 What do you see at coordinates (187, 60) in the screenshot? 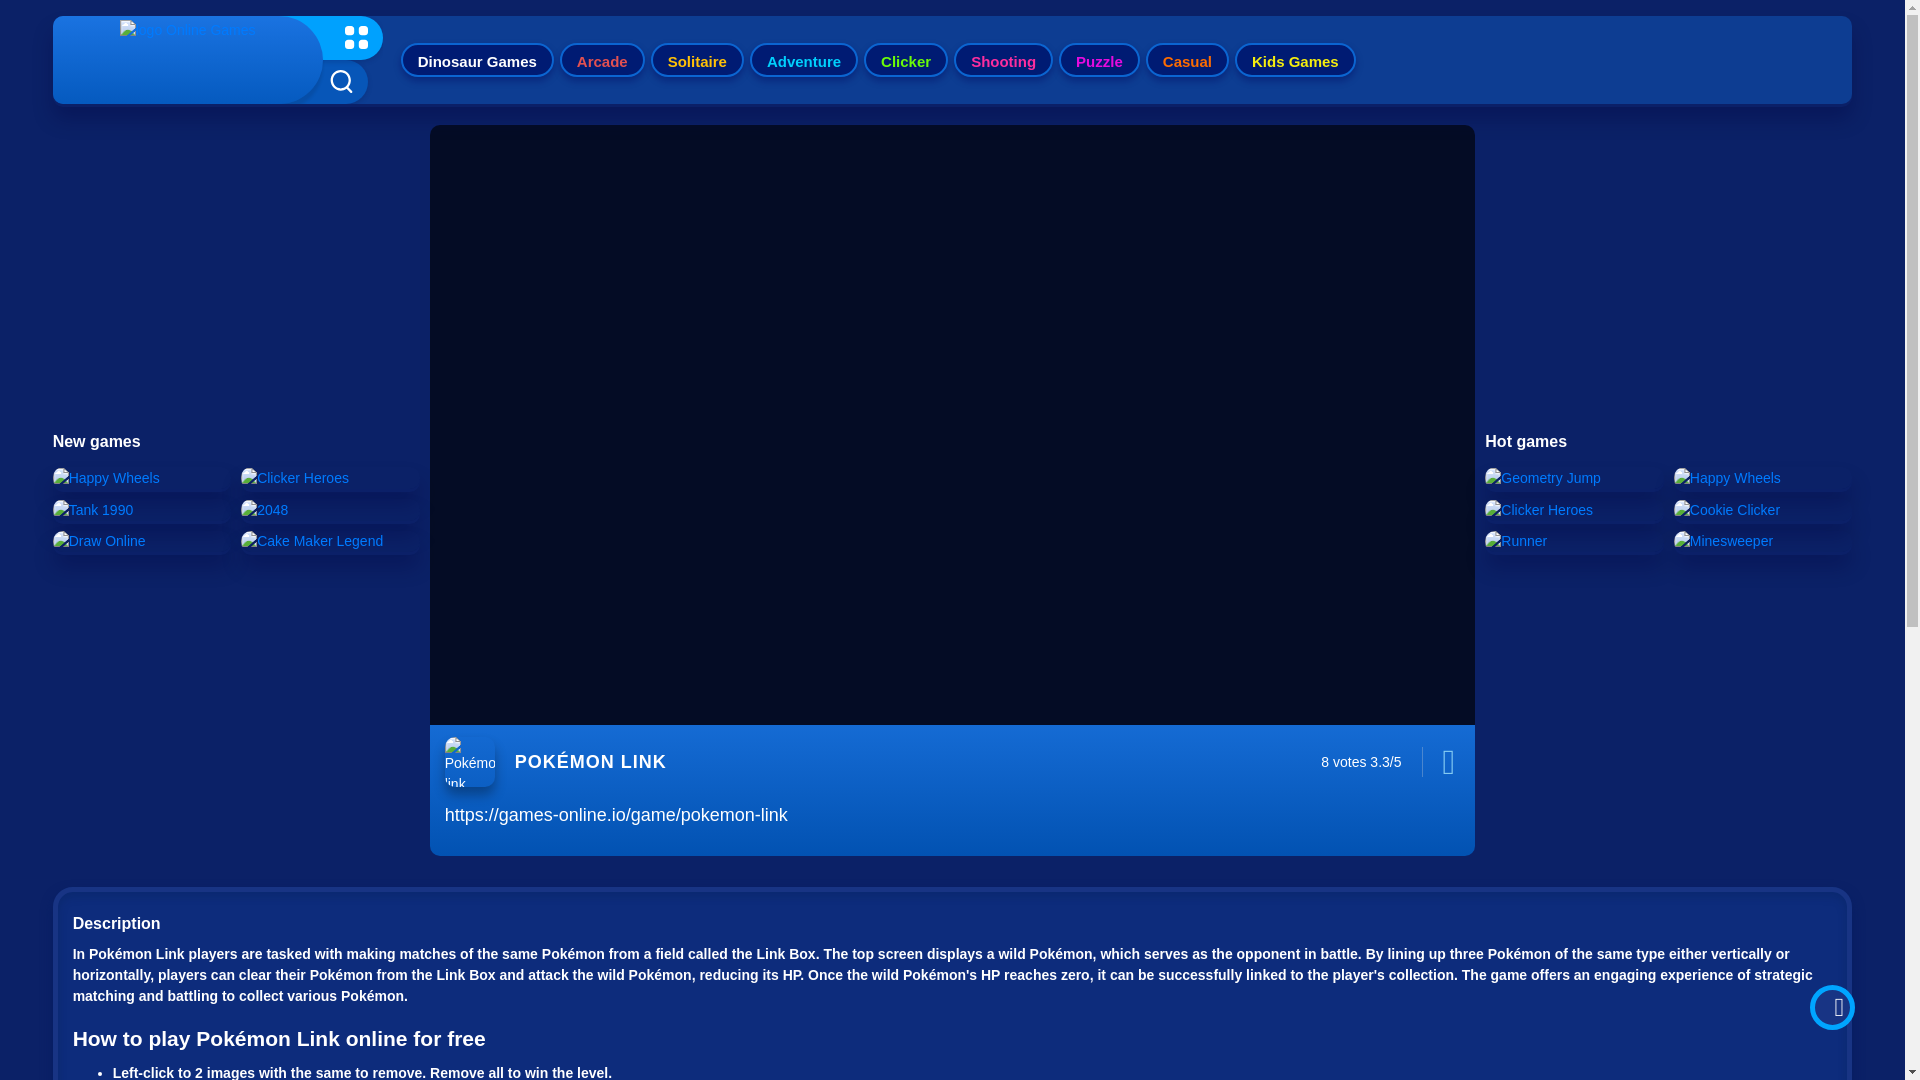
I see `logo Online Games` at bounding box center [187, 60].